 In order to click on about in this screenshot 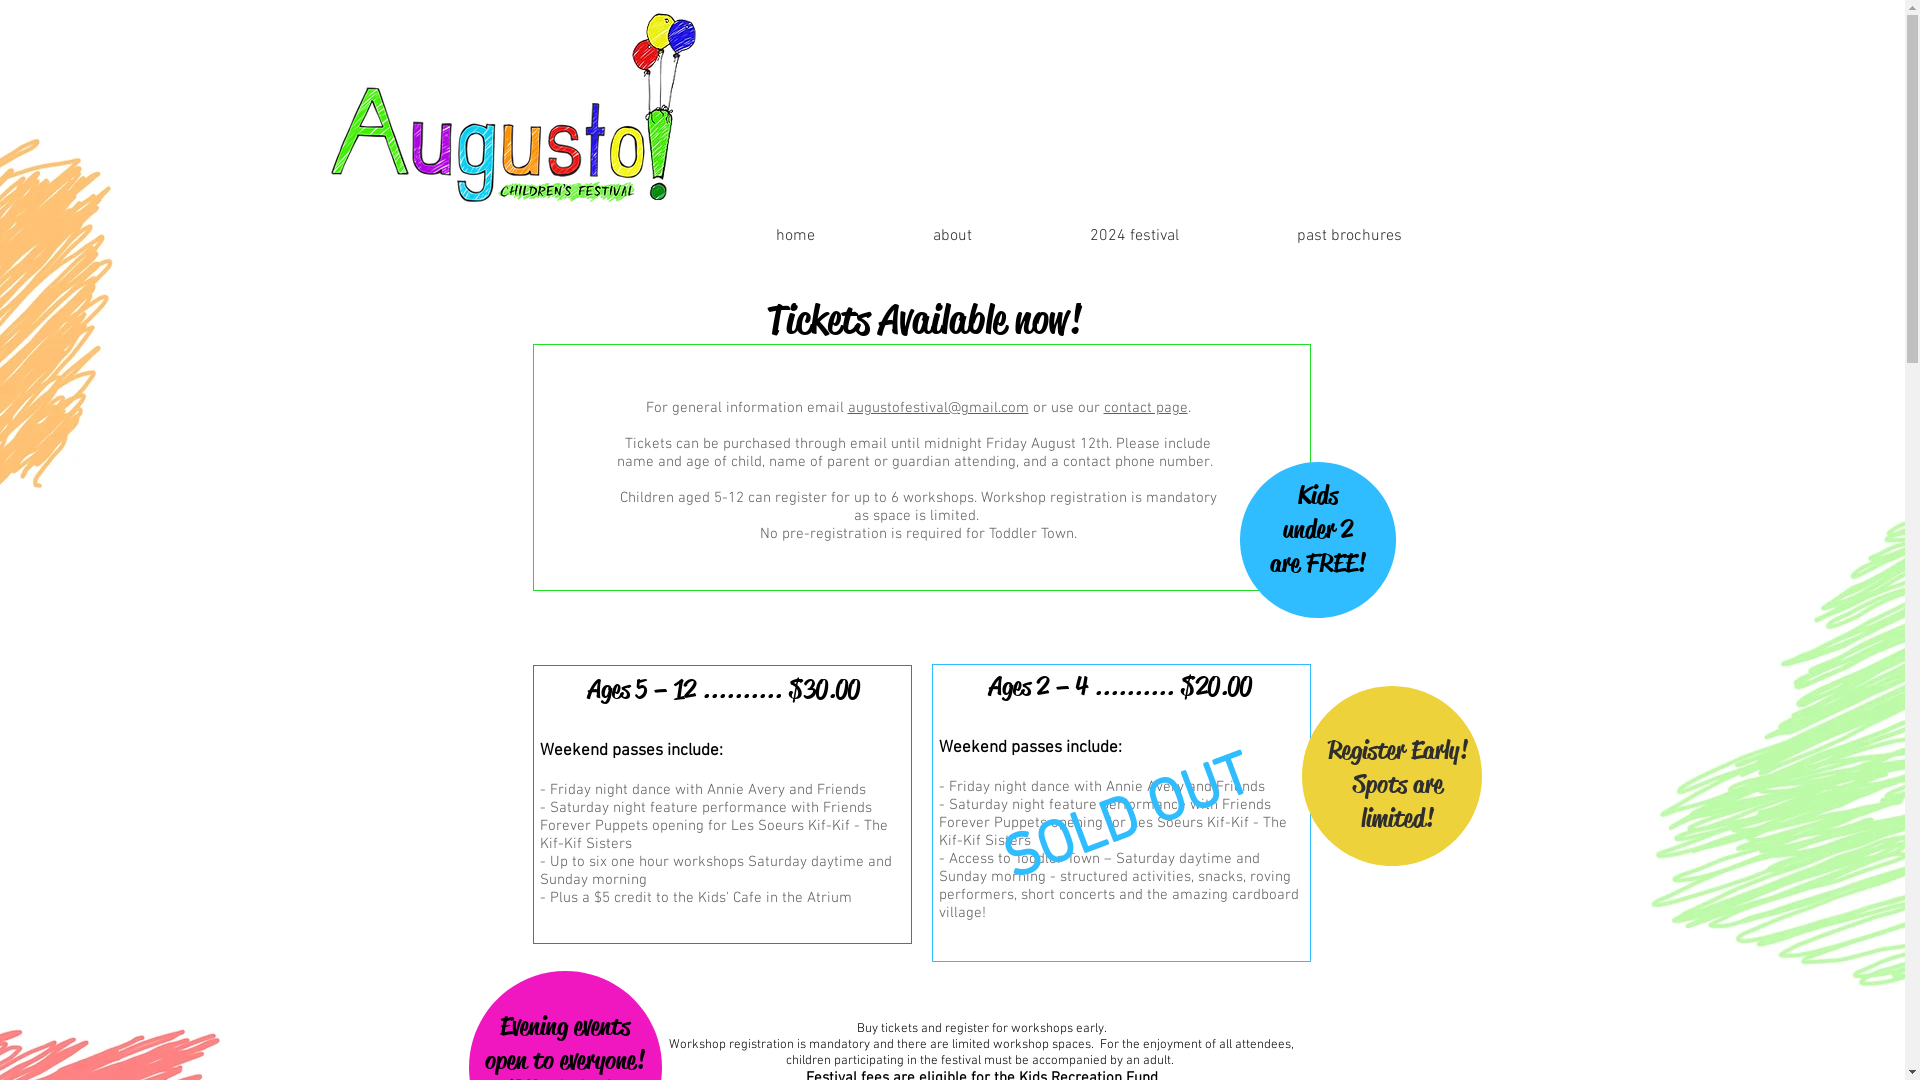, I will do `click(908, 236)`.